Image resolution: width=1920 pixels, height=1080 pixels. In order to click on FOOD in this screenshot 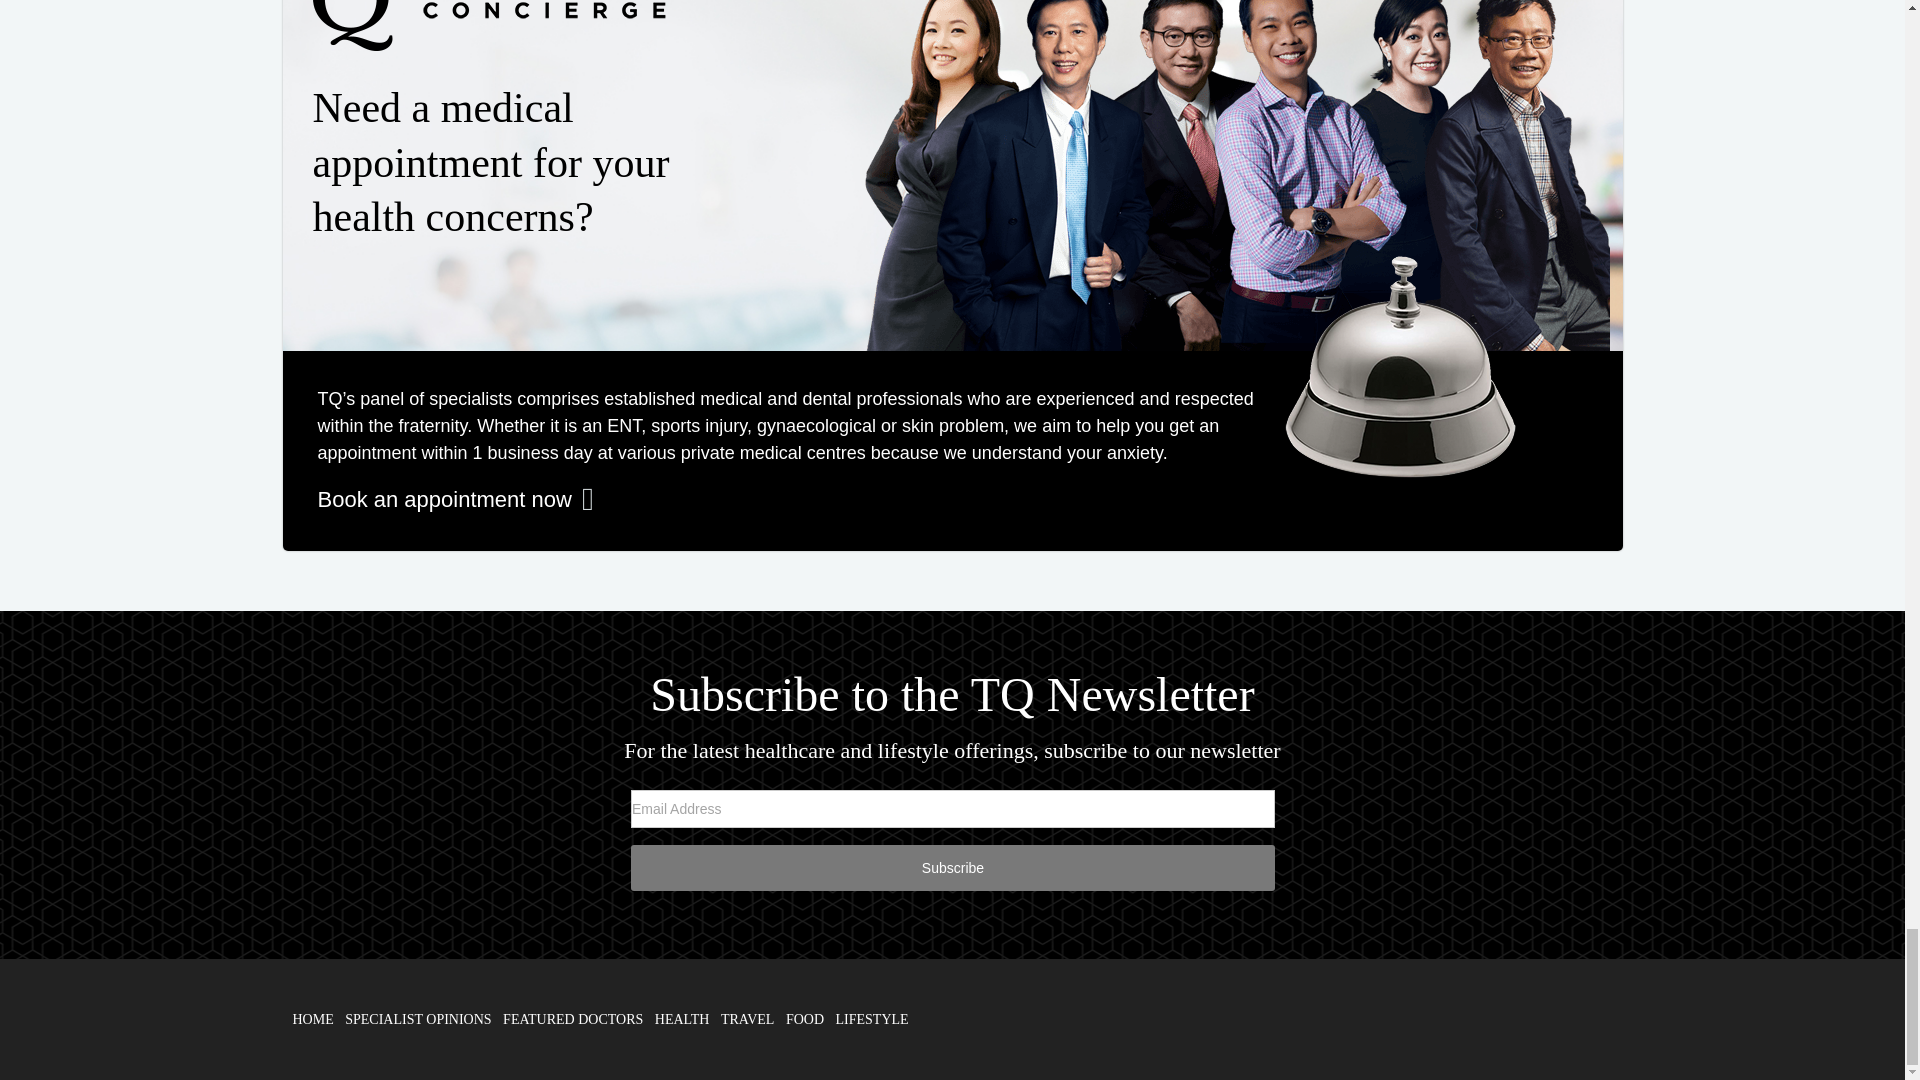, I will do `click(804, 1019)`.